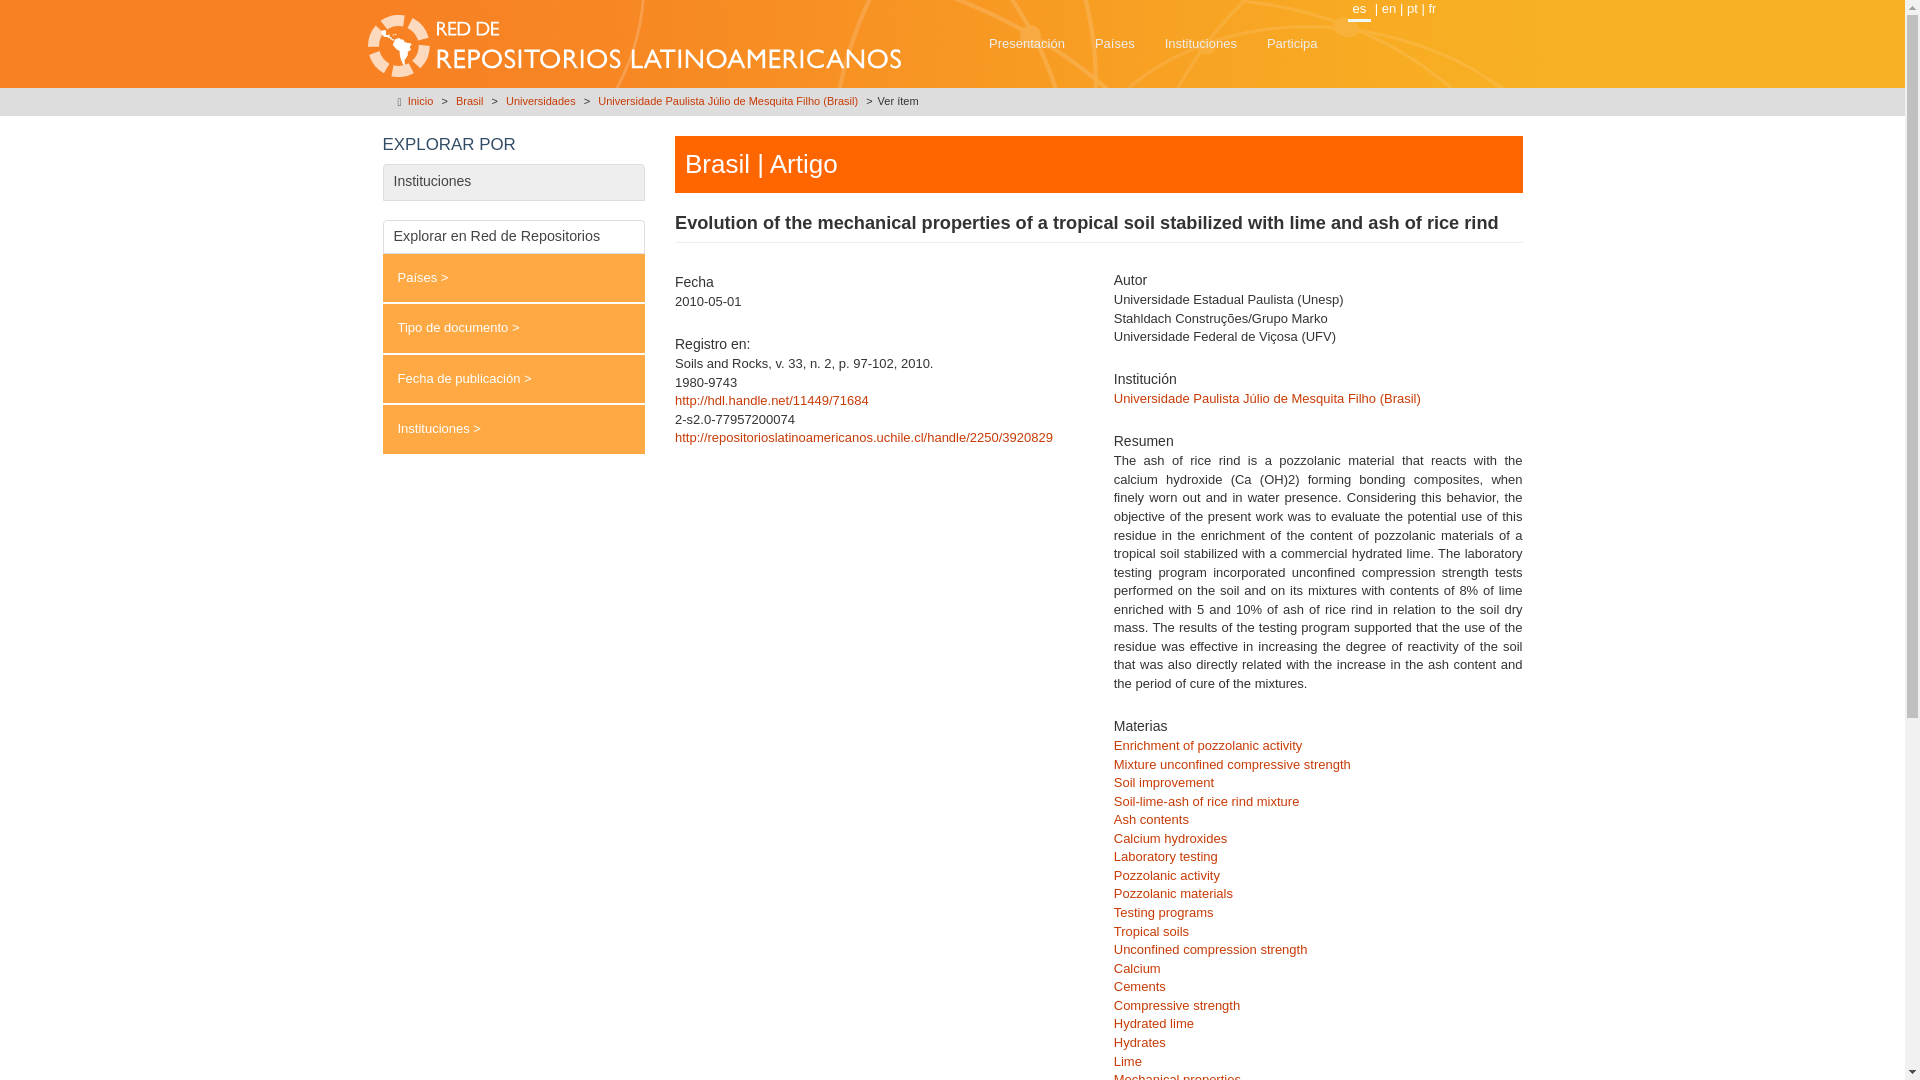 This screenshot has height=1080, width=1920. Describe the element at coordinates (1163, 782) in the screenshot. I see `Soil improvement` at that location.